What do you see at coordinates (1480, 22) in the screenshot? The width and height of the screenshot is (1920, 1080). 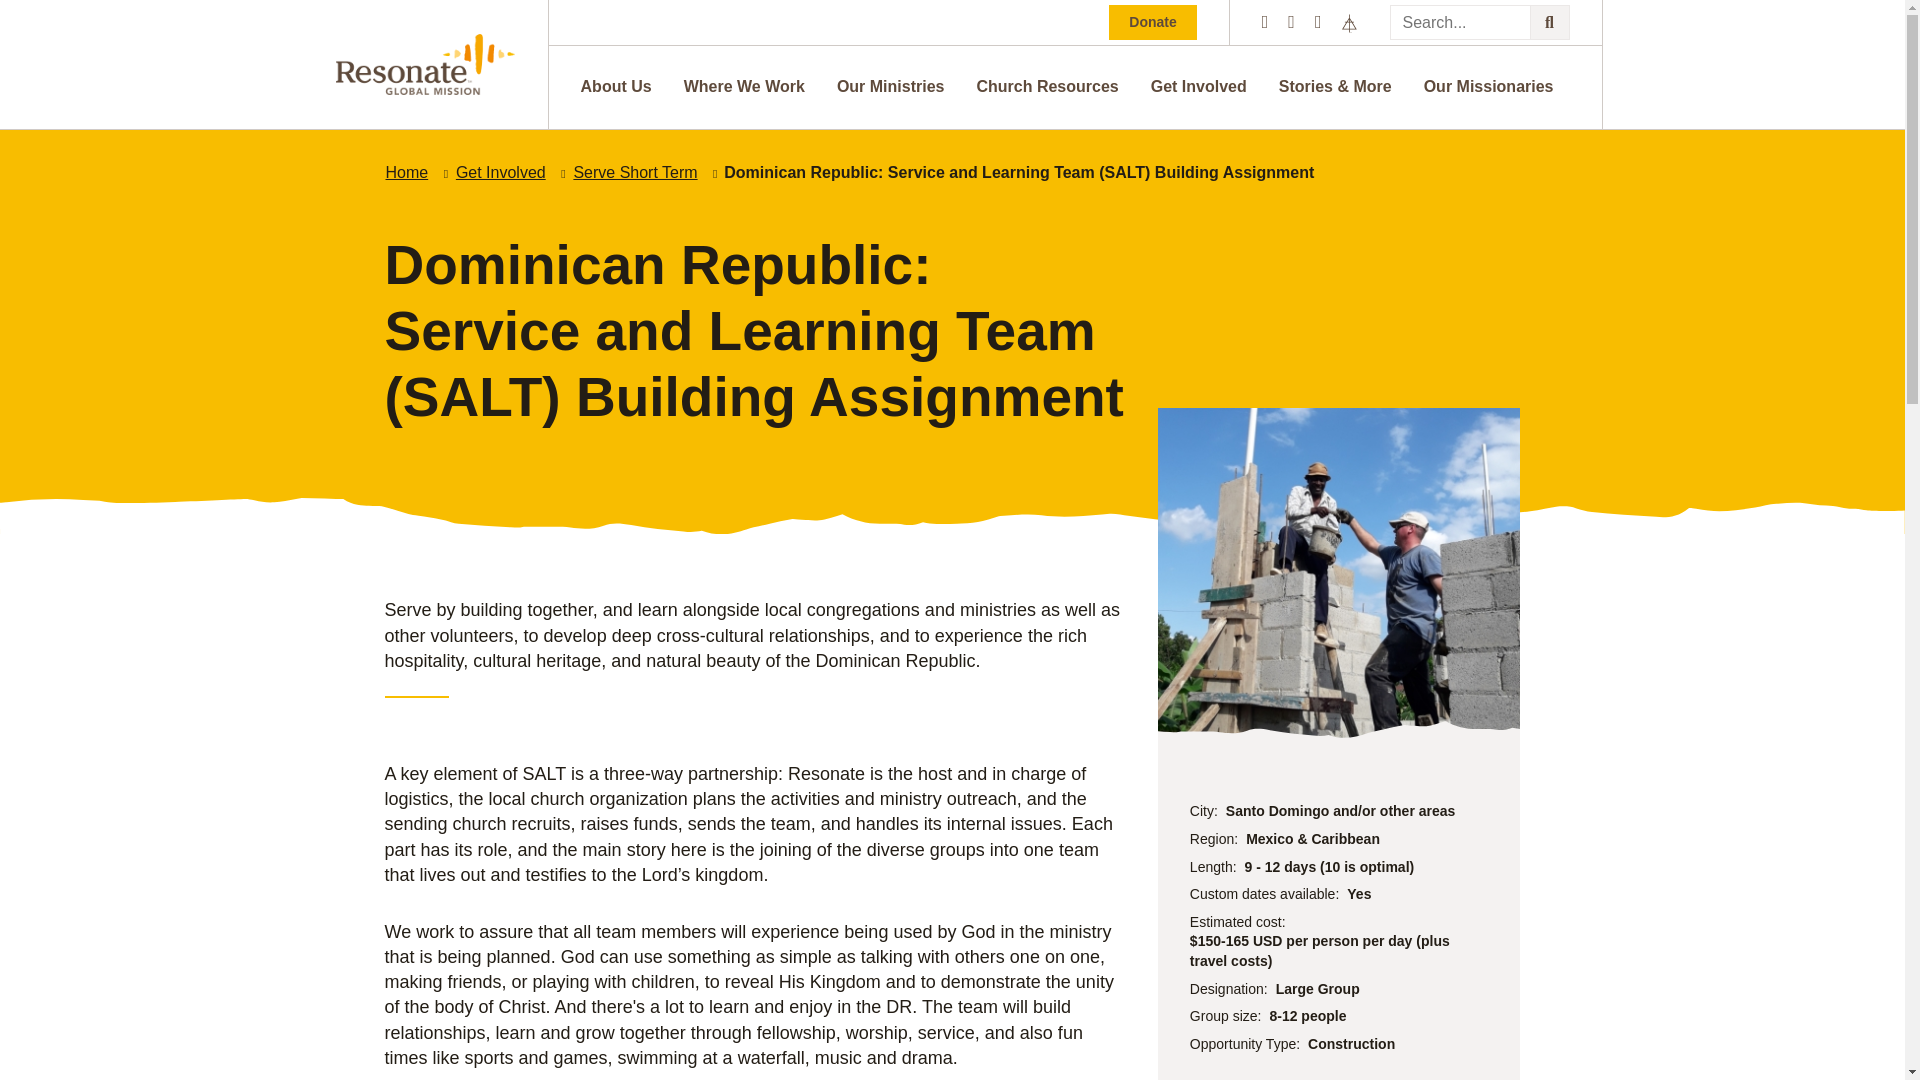 I see `Enter the terms you wish to search for.` at bounding box center [1480, 22].